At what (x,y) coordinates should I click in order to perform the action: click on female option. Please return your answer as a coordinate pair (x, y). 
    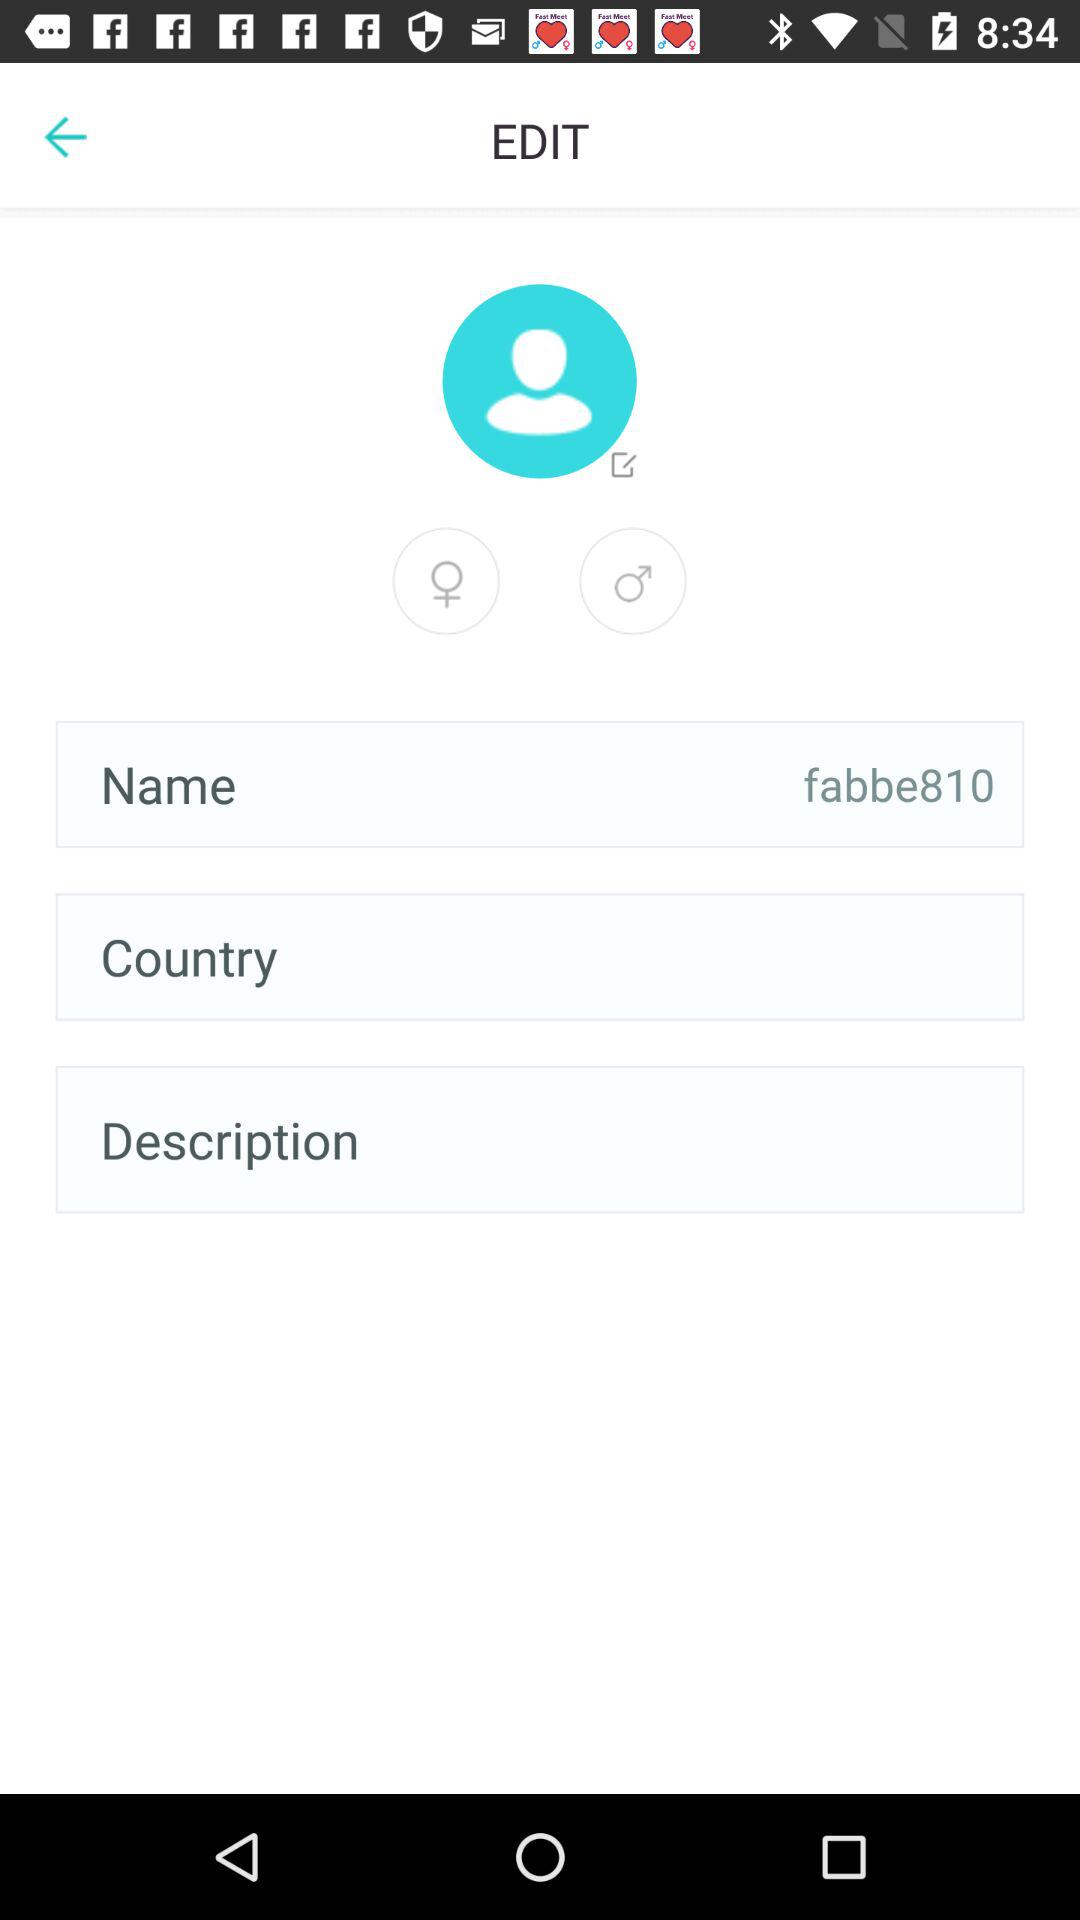
    Looking at the image, I should click on (633, 581).